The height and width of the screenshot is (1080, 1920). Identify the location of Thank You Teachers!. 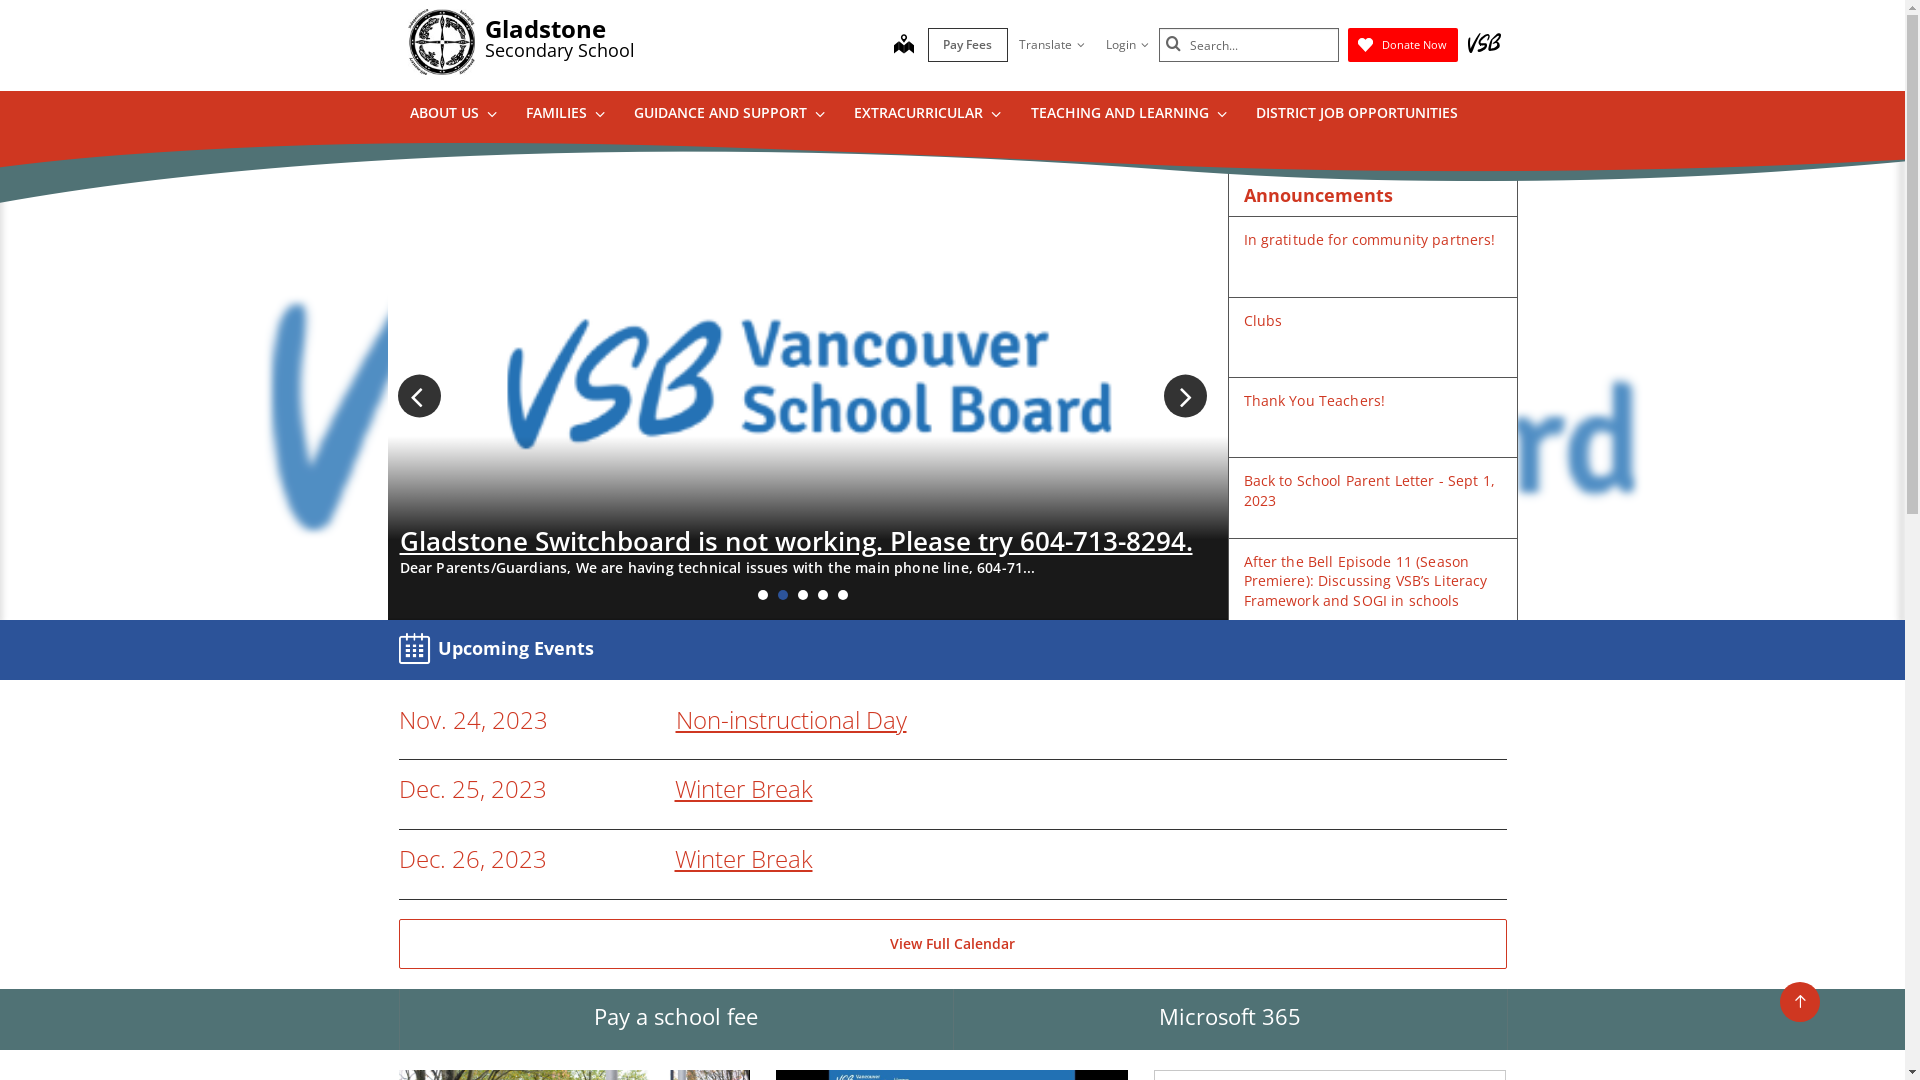
(1315, 400).